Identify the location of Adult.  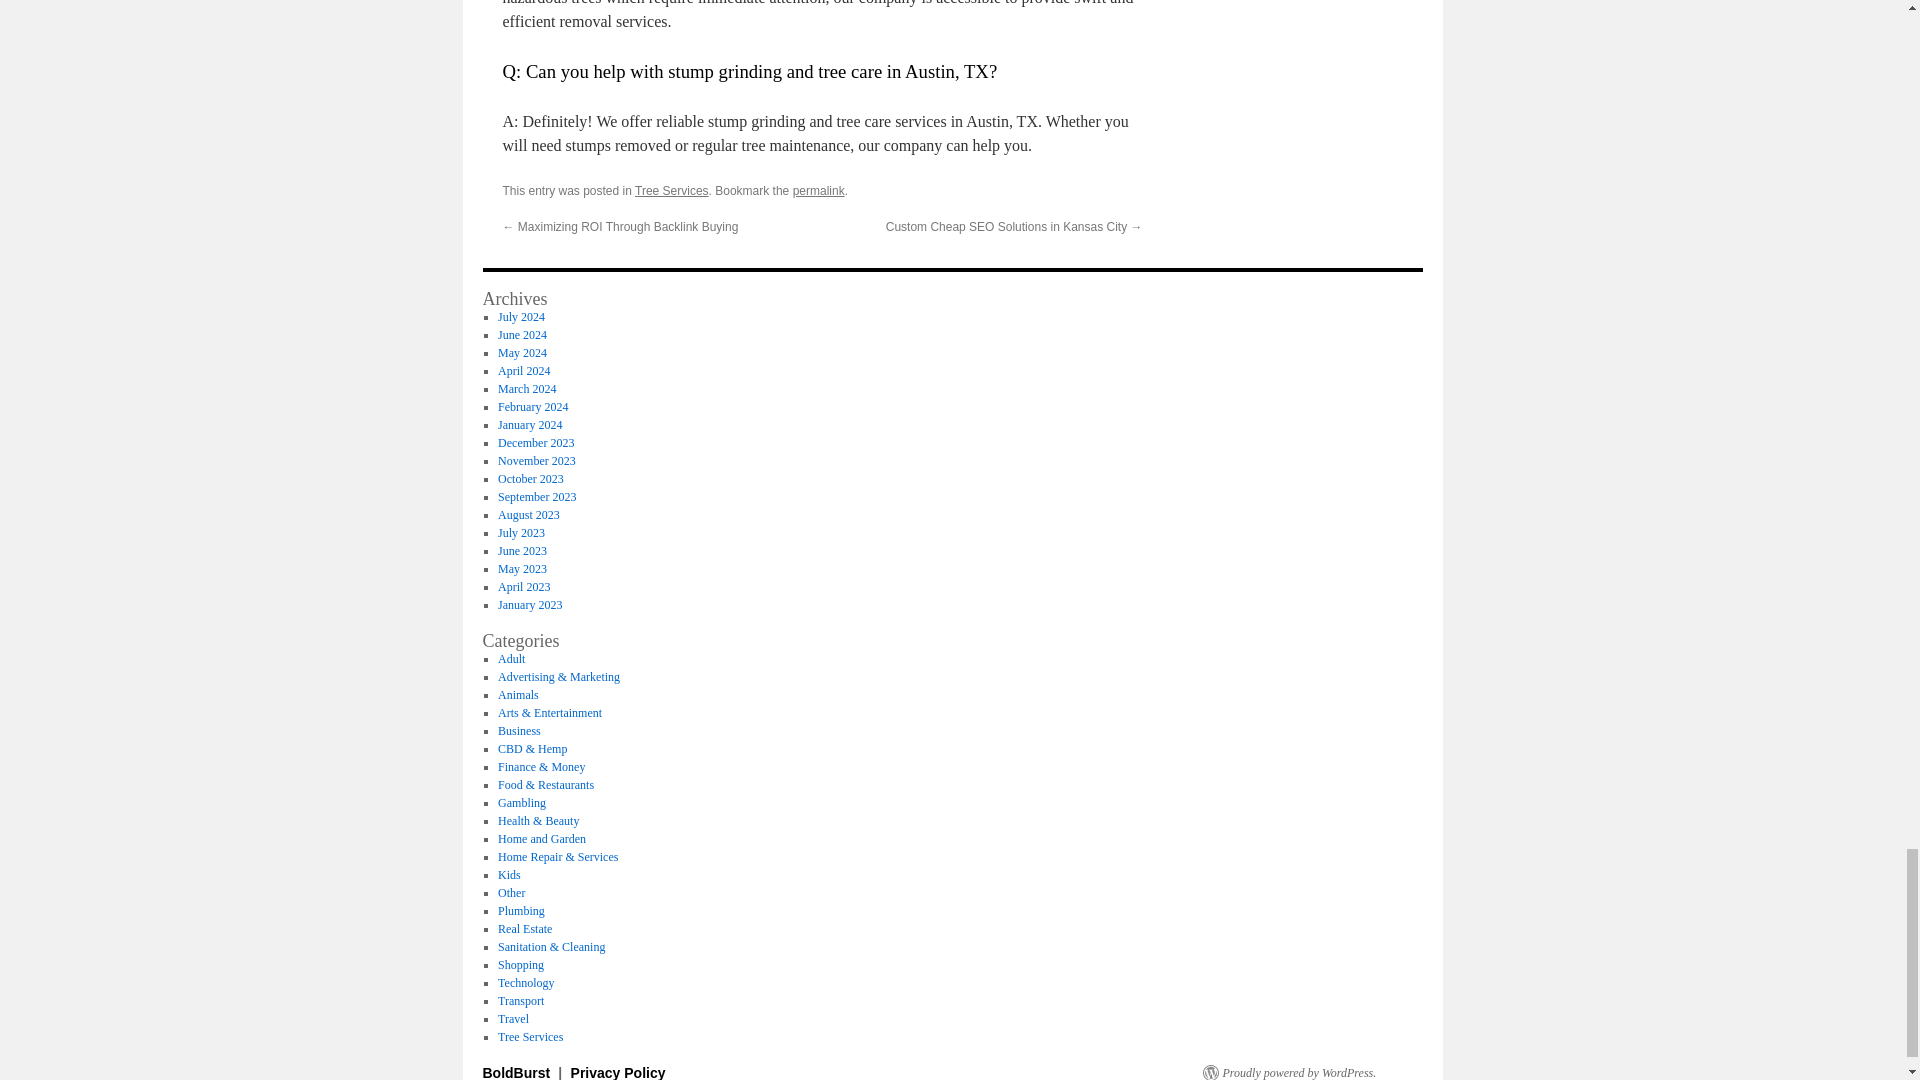
(510, 659).